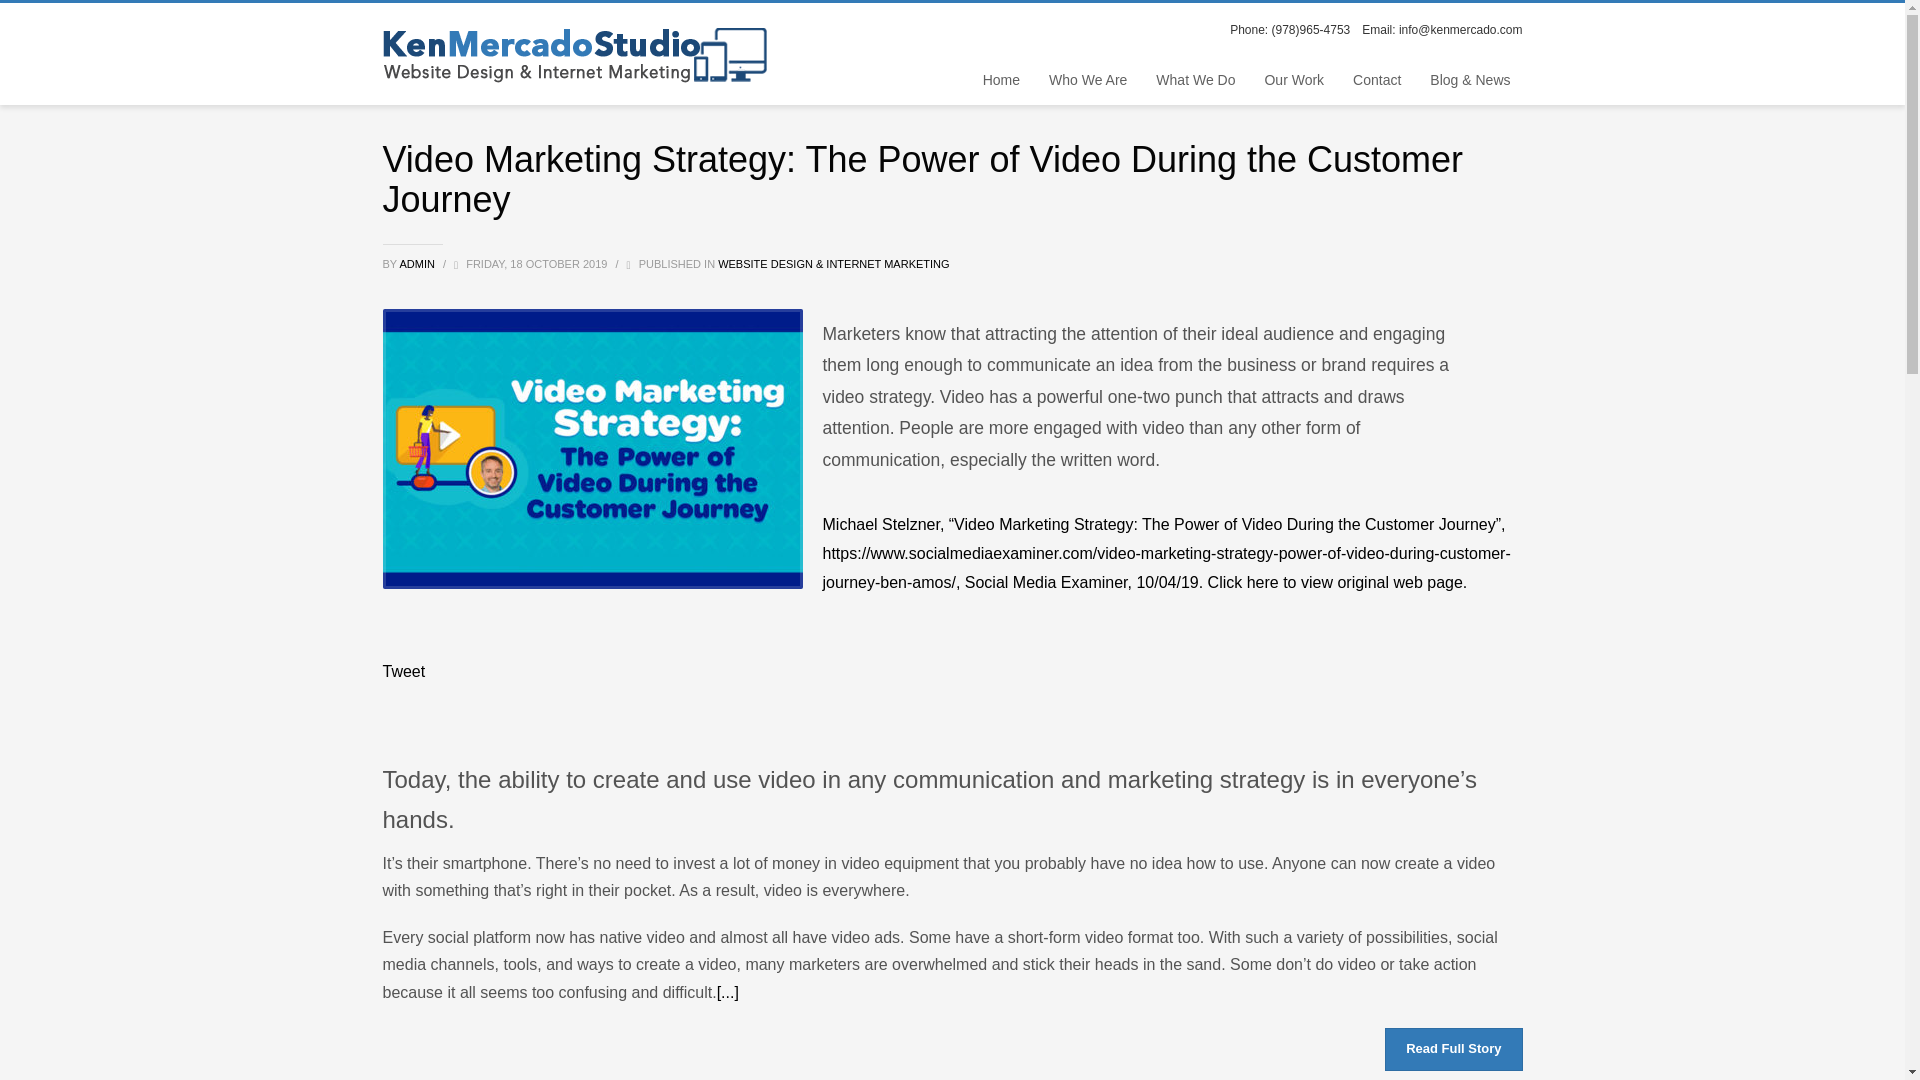 The height and width of the screenshot is (1080, 1920). Describe the element at coordinates (403, 672) in the screenshot. I see `Tweet` at that location.